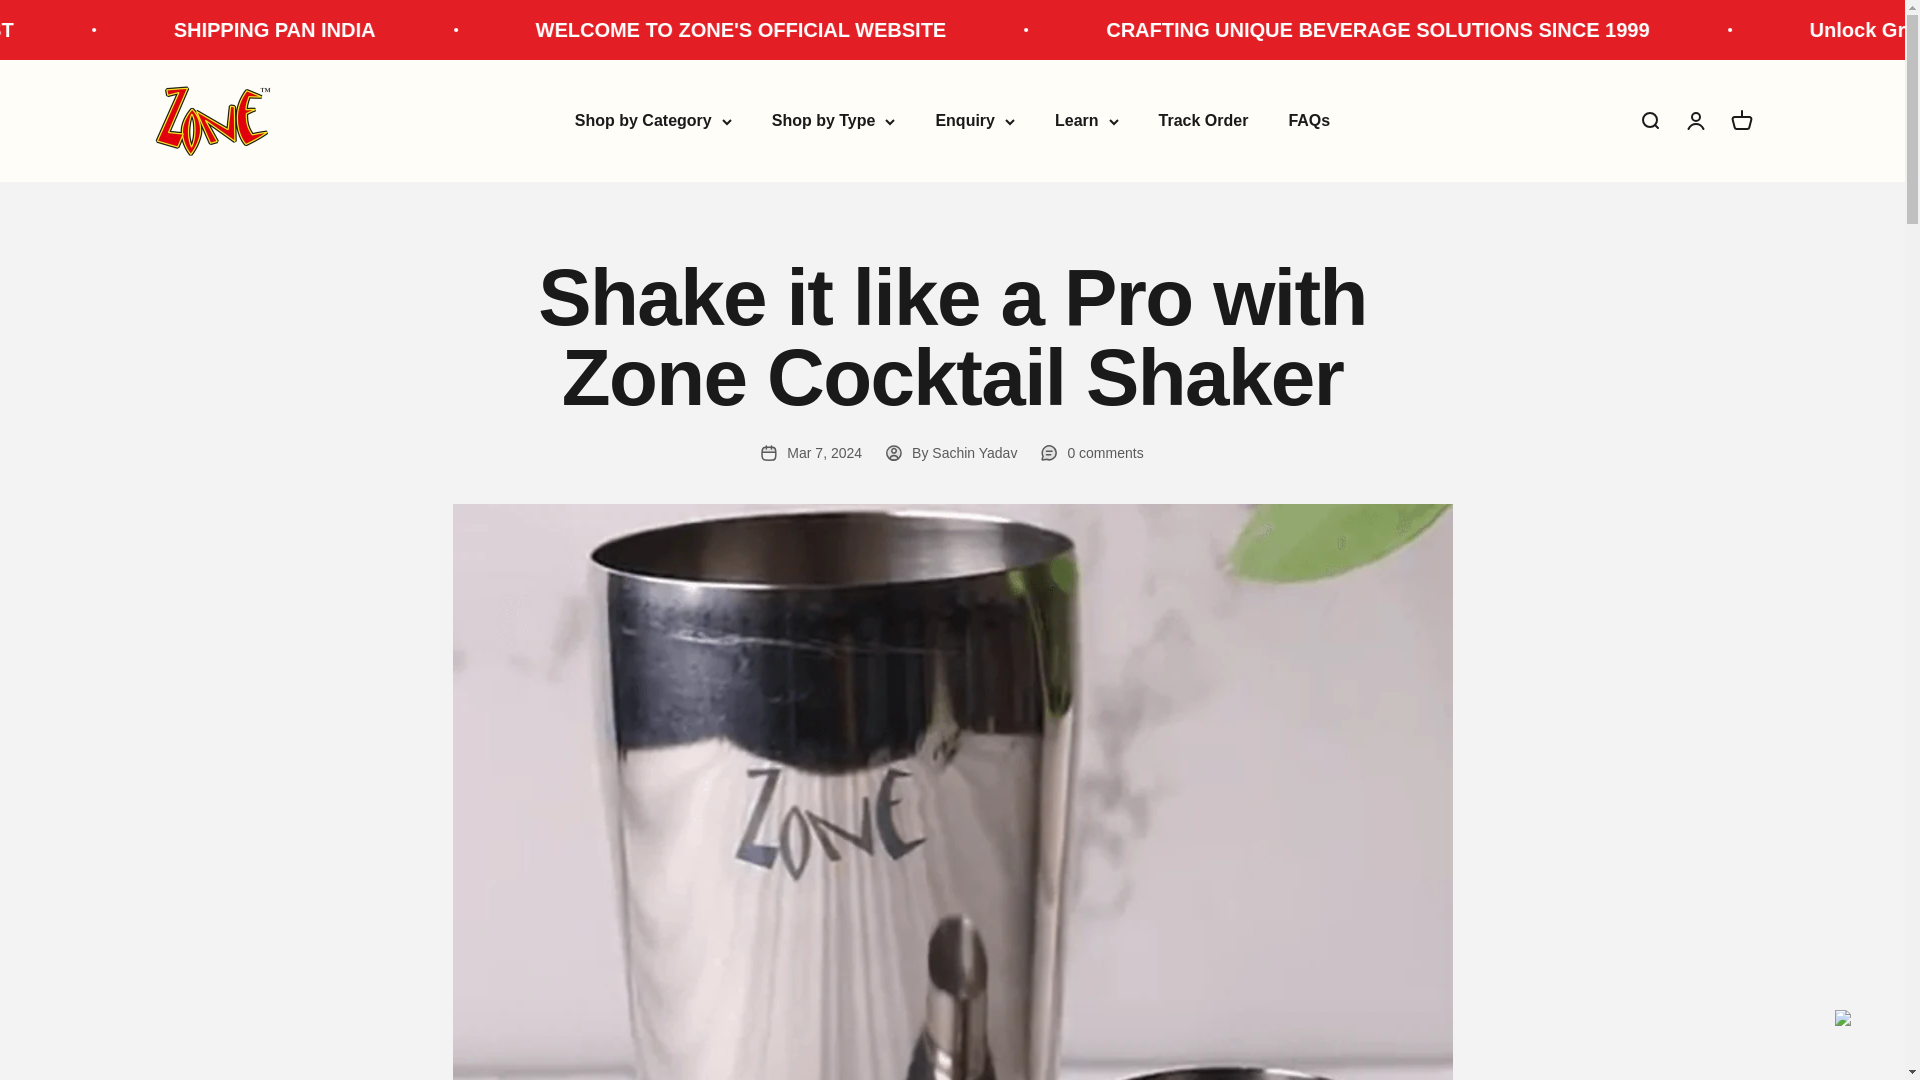  What do you see at coordinates (834, 120) in the screenshot?
I see `Shop by Type` at bounding box center [834, 120].